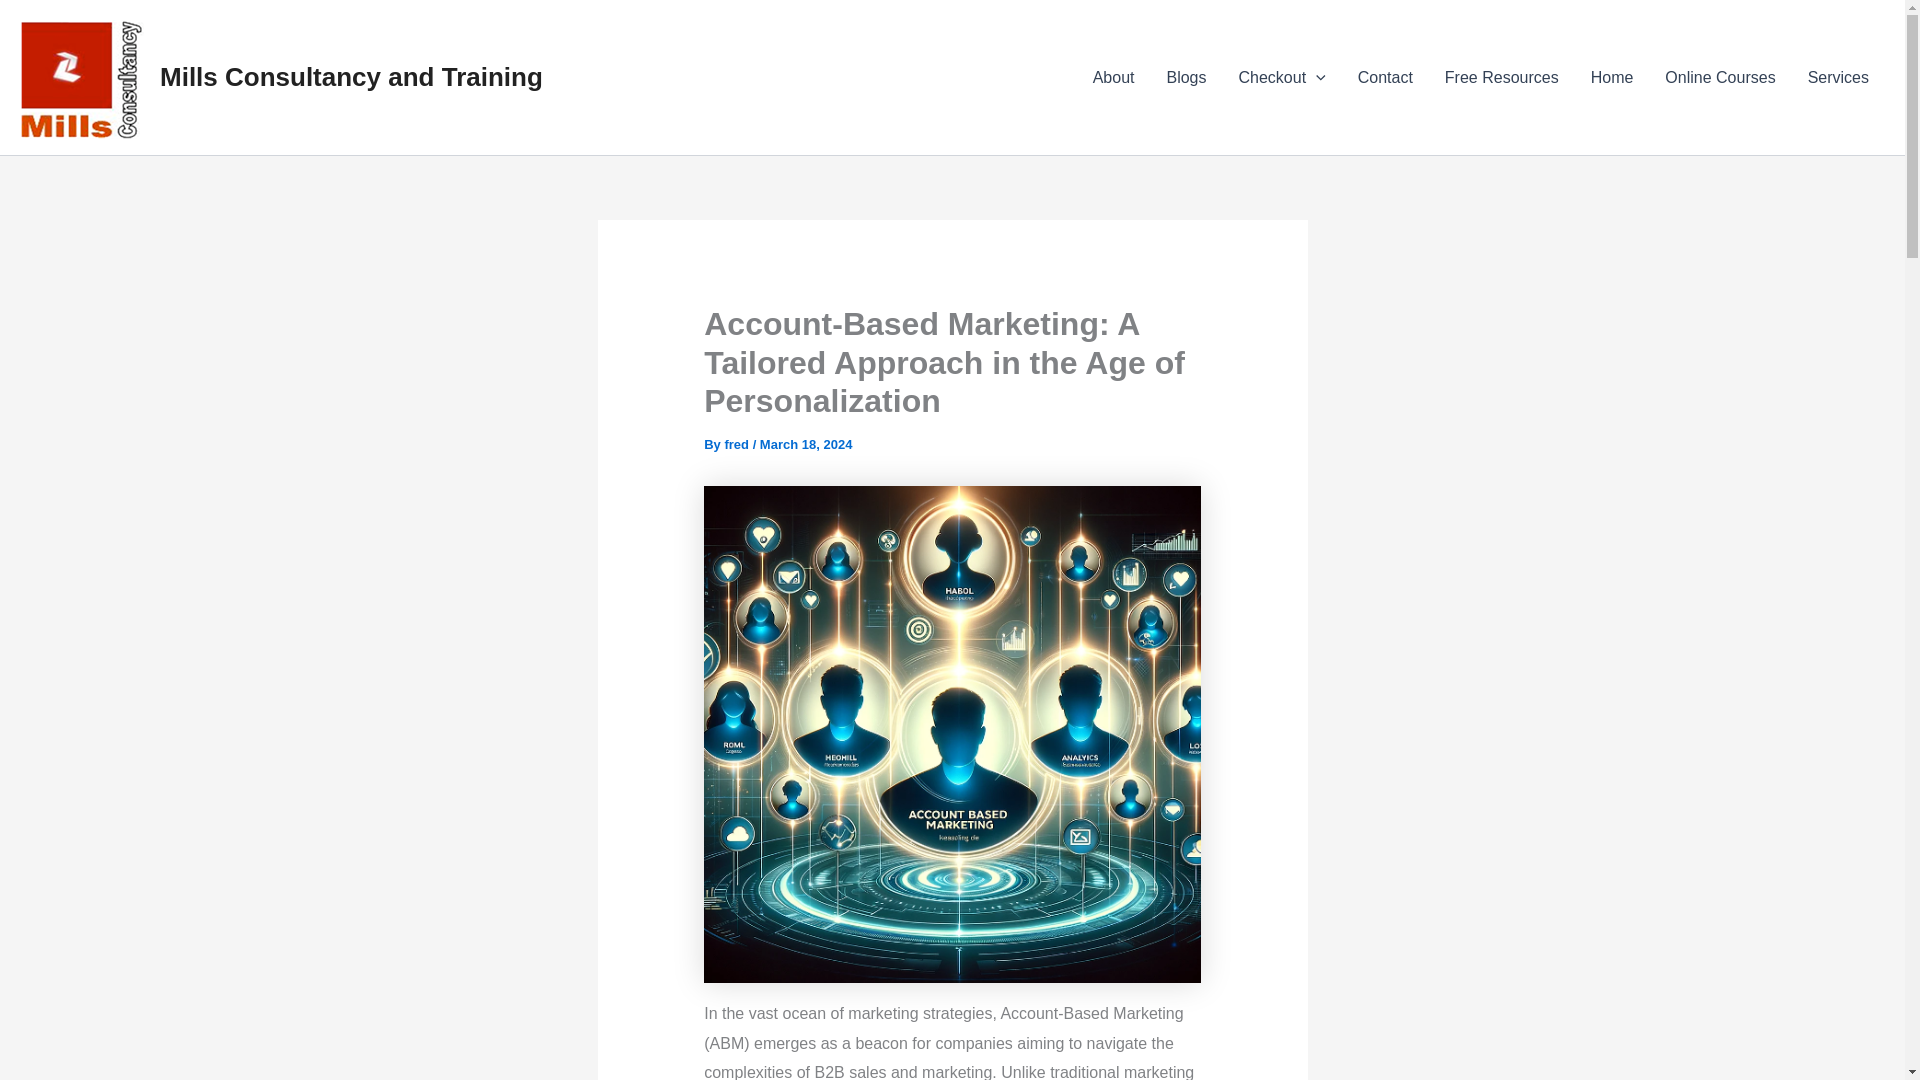 This screenshot has width=1920, height=1080. I want to click on Blogs, so click(1186, 77).